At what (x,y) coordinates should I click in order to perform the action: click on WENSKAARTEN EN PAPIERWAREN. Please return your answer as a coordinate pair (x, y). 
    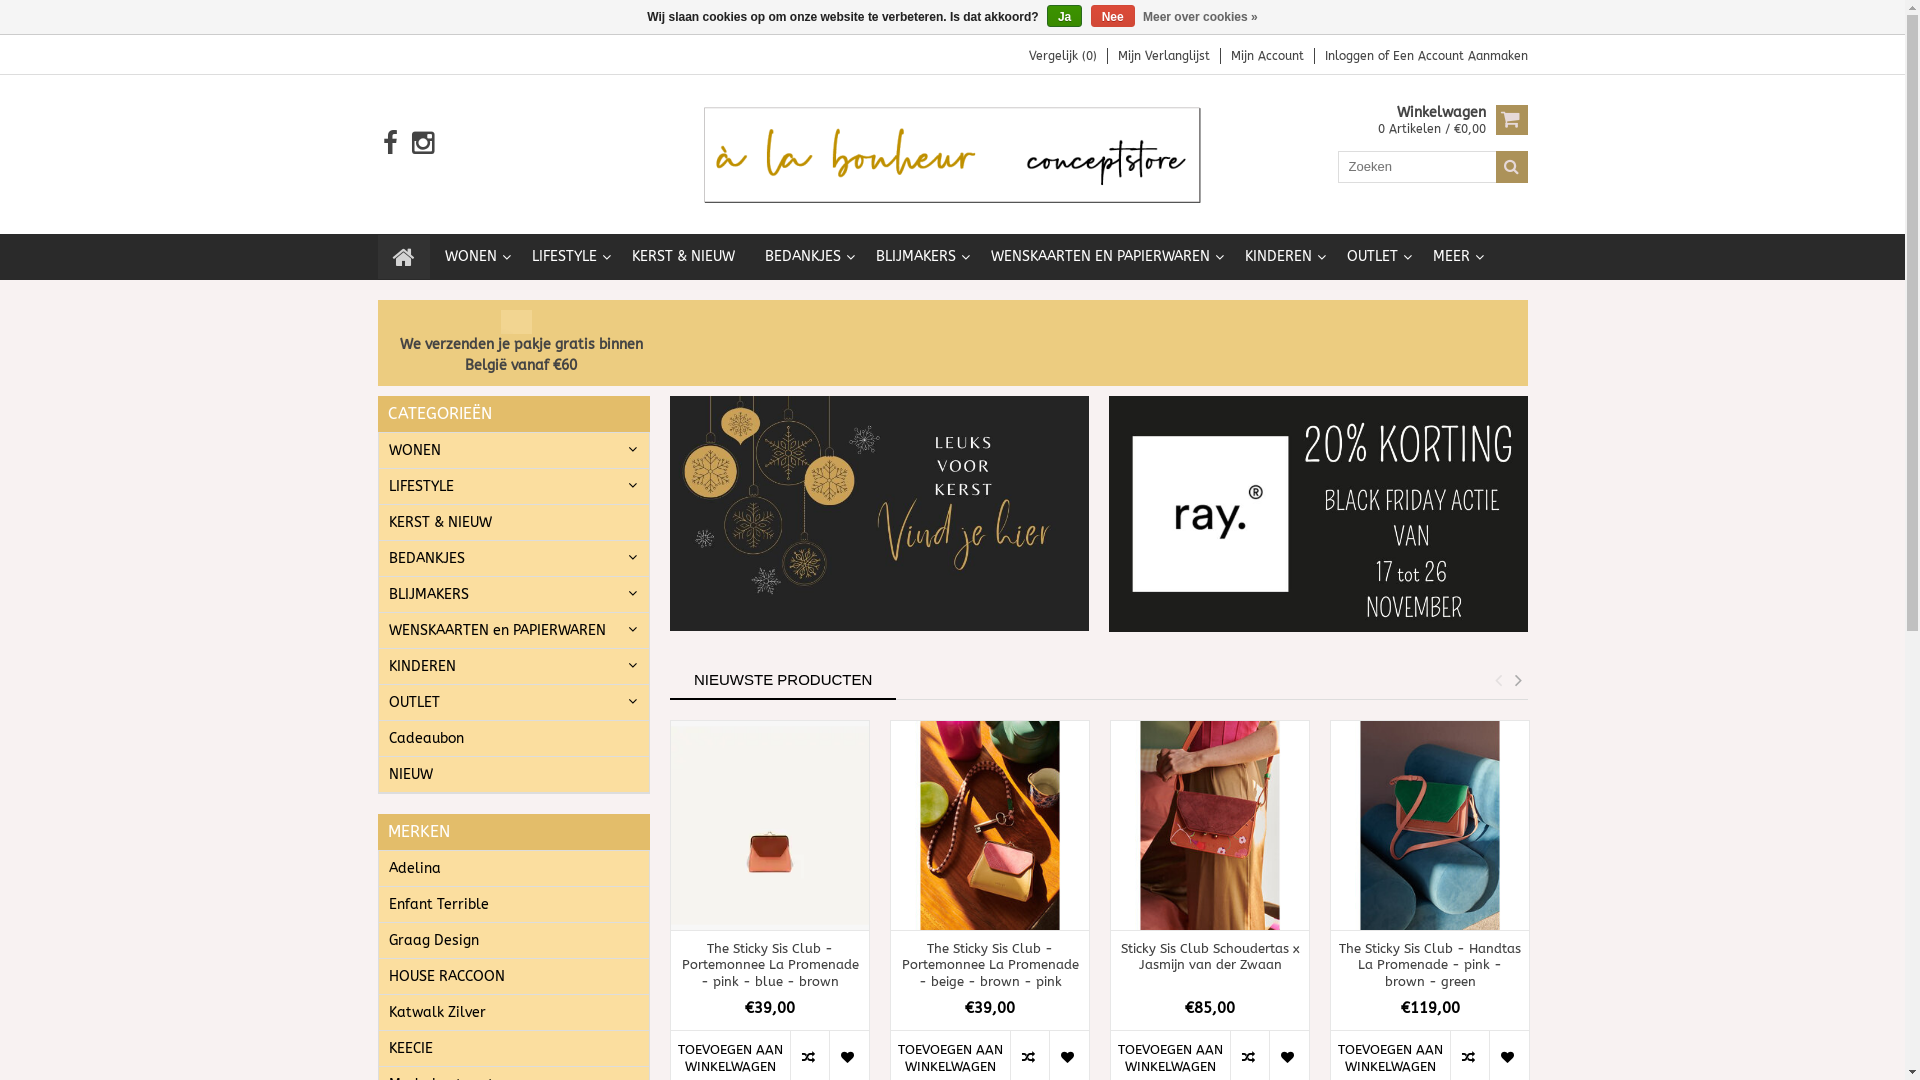
    Looking at the image, I should click on (1103, 257).